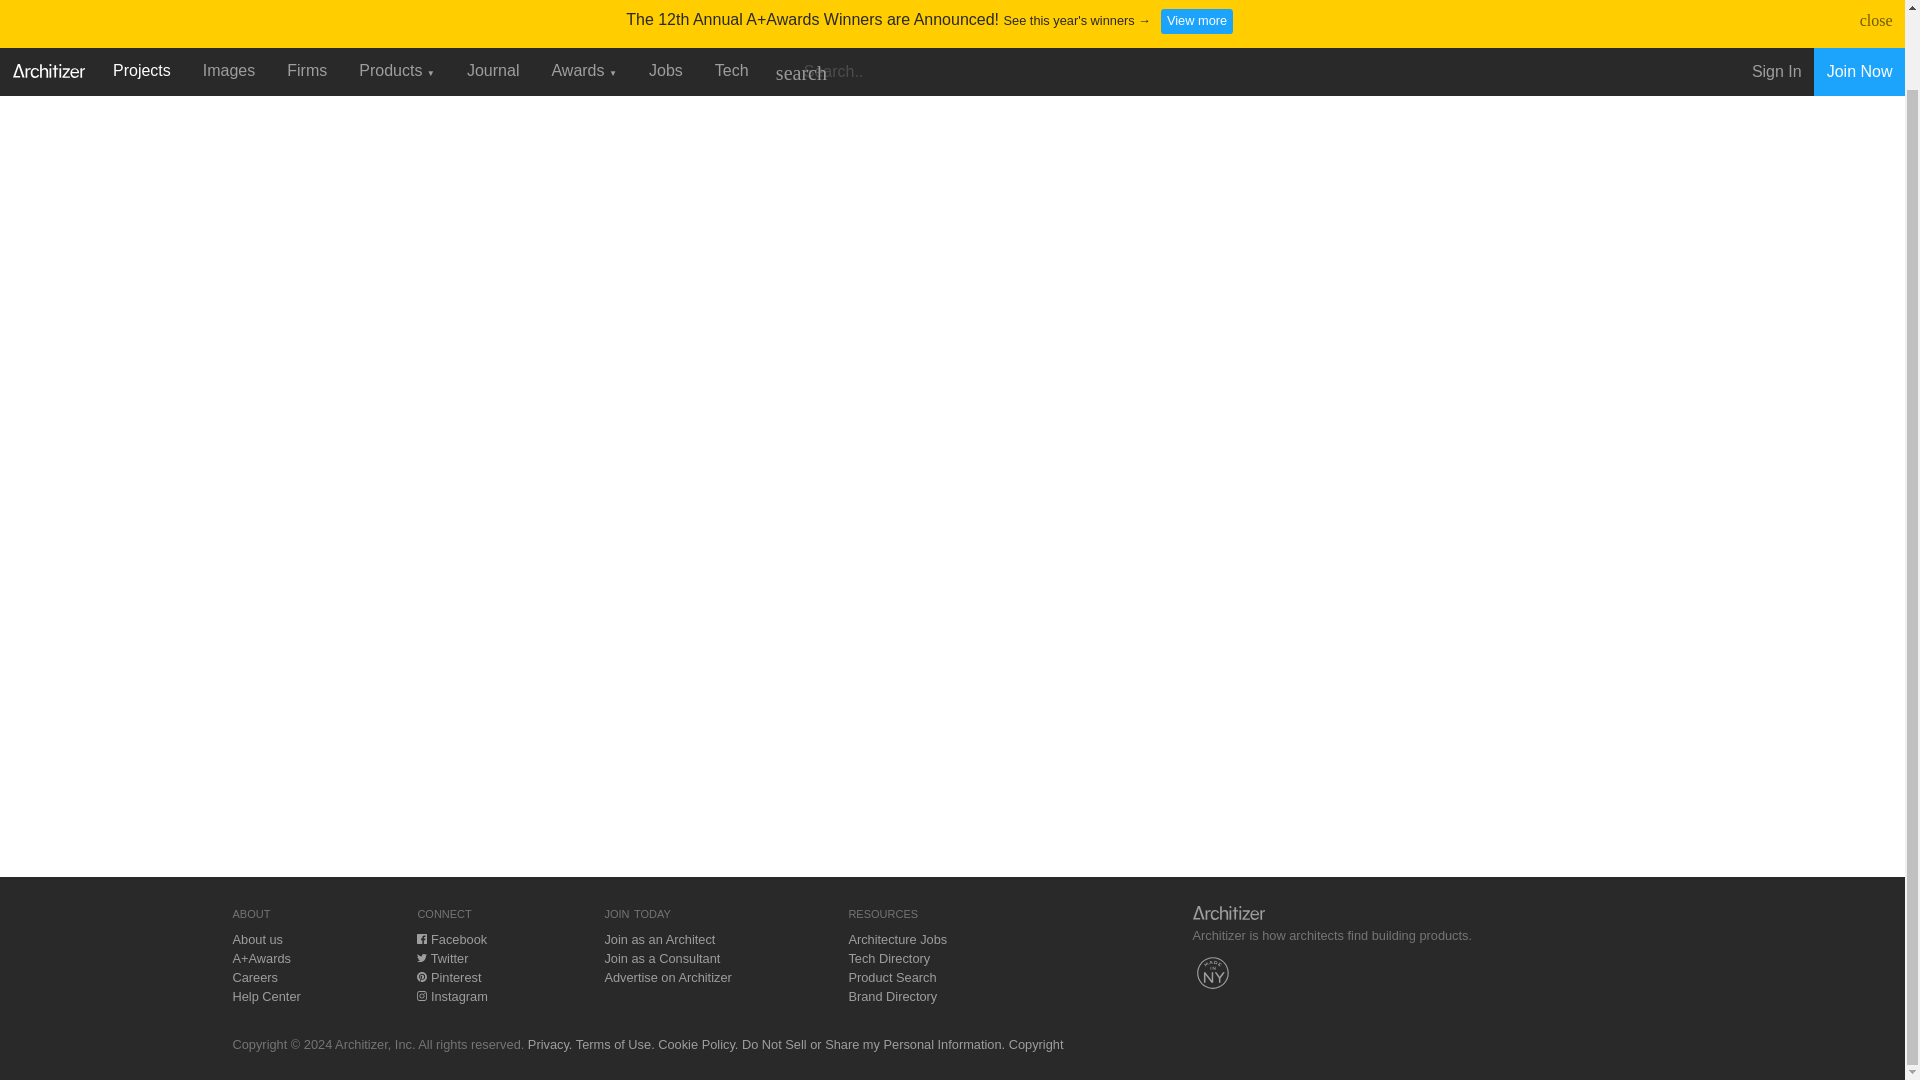 The height and width of the screenshot is (1080, 1920). Describe the element at coordinates (421, 938) in the screenshot. I see `Facebook icon` at that location.